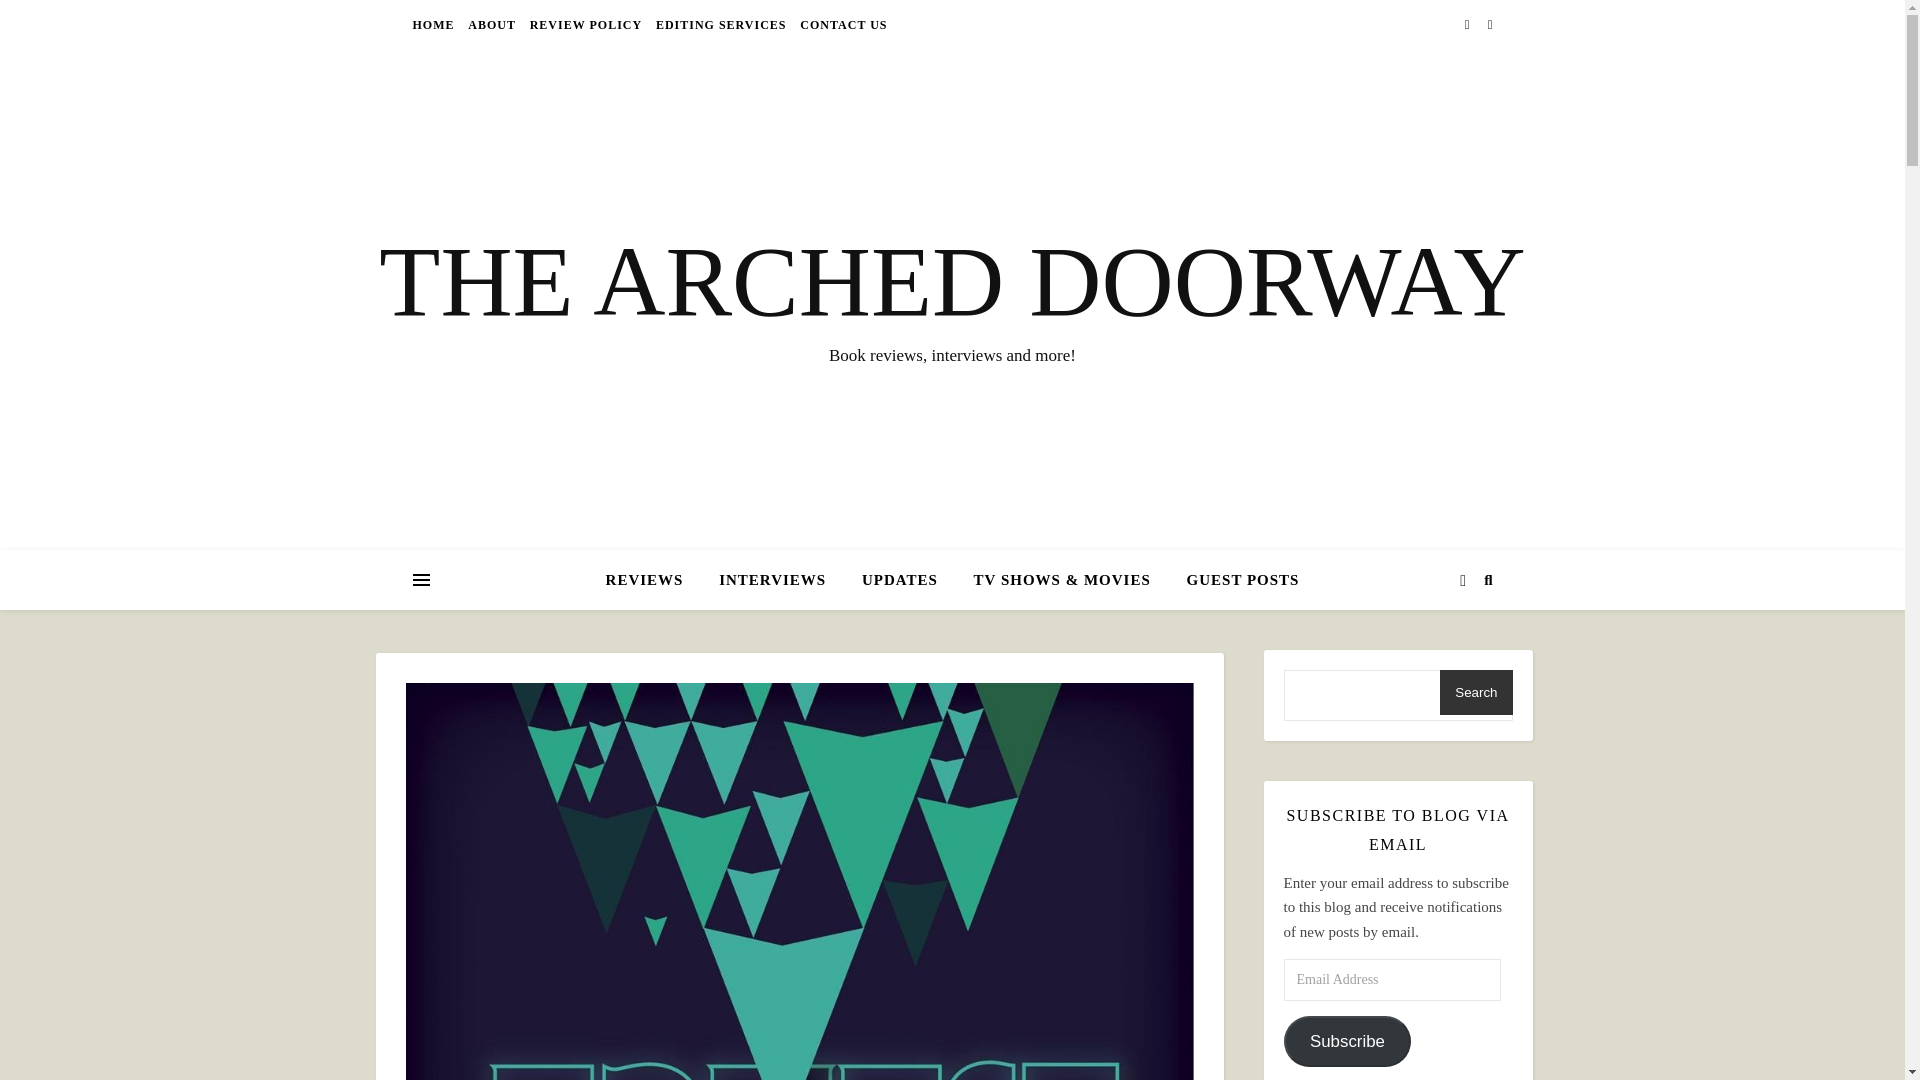  What do you see at coordinates (586, 24) in the screenshot?
I see `REVIEW POLICY` at bounding box center [586, 24].